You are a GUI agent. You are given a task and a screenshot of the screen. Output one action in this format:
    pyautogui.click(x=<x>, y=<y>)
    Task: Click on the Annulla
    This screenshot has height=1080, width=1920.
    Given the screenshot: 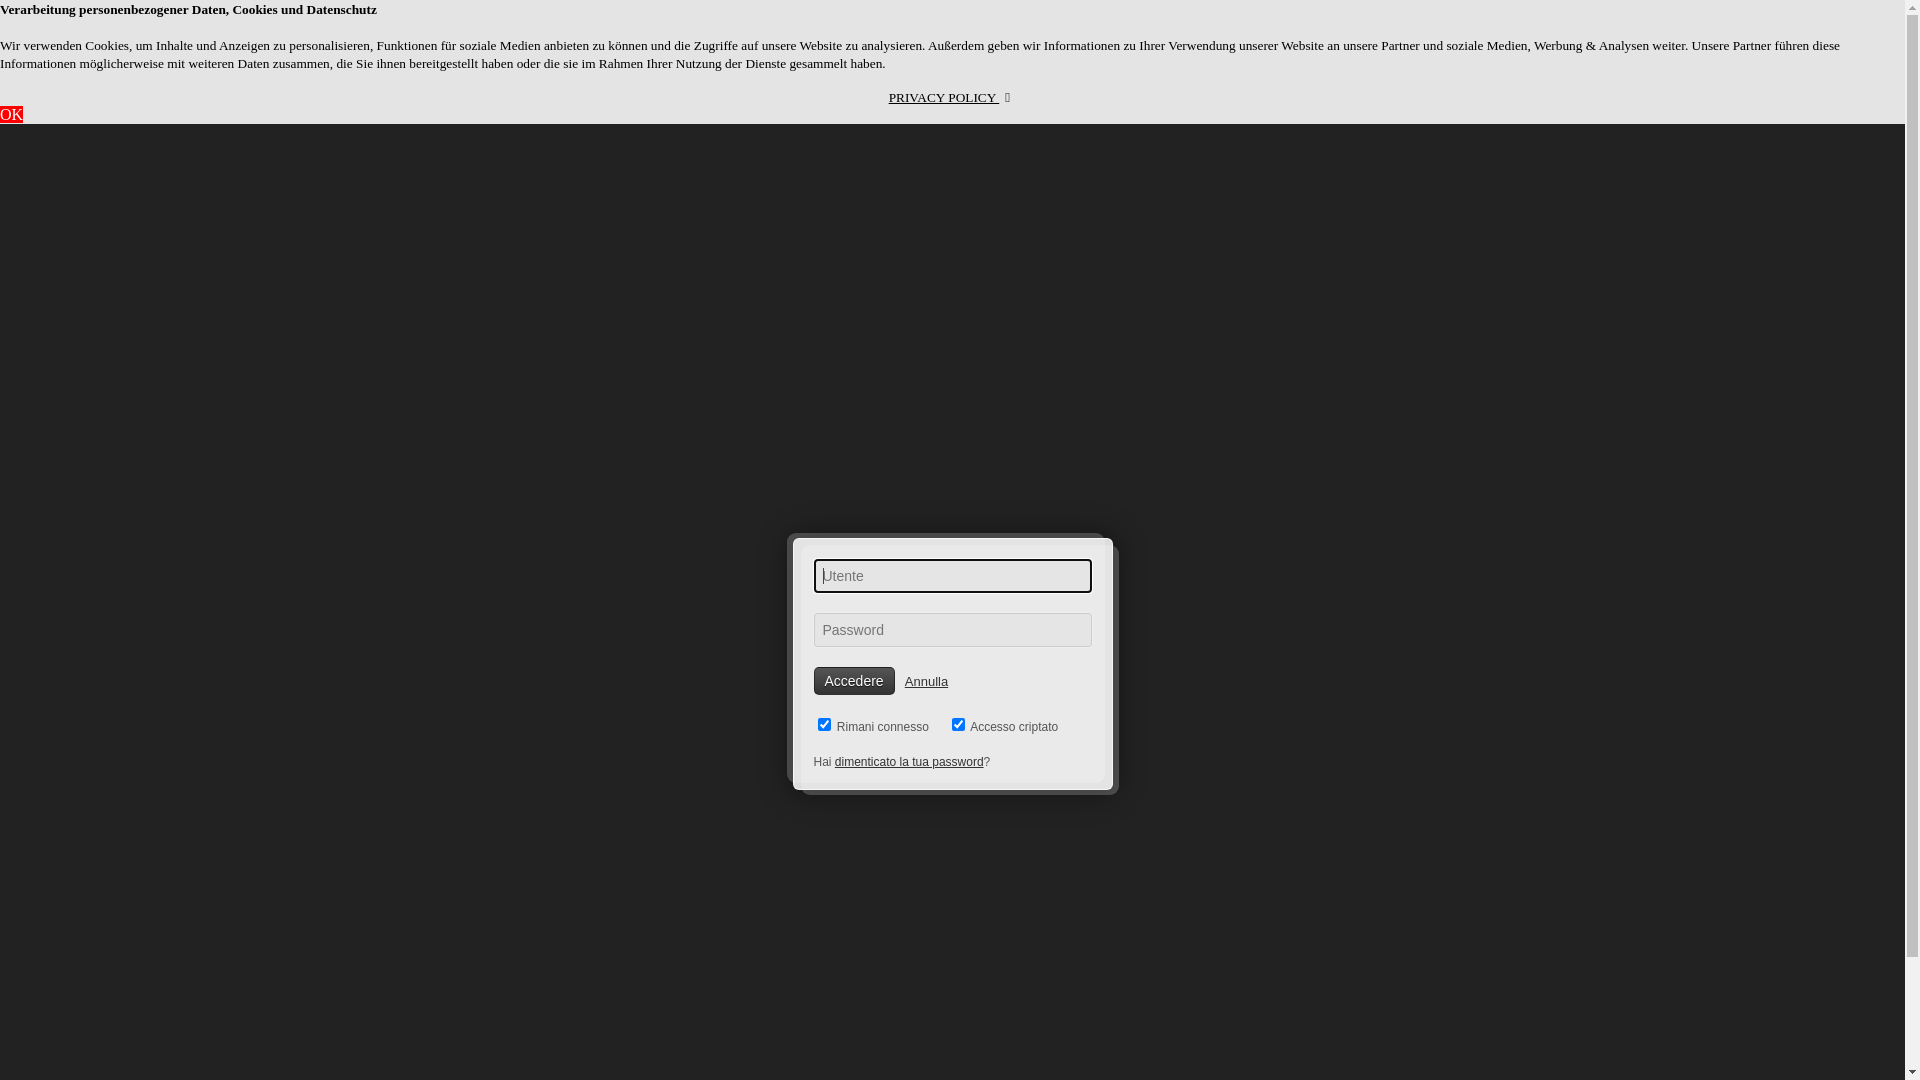 What is the action you would take?
    pyautogui.click(x=926, y=682)
    